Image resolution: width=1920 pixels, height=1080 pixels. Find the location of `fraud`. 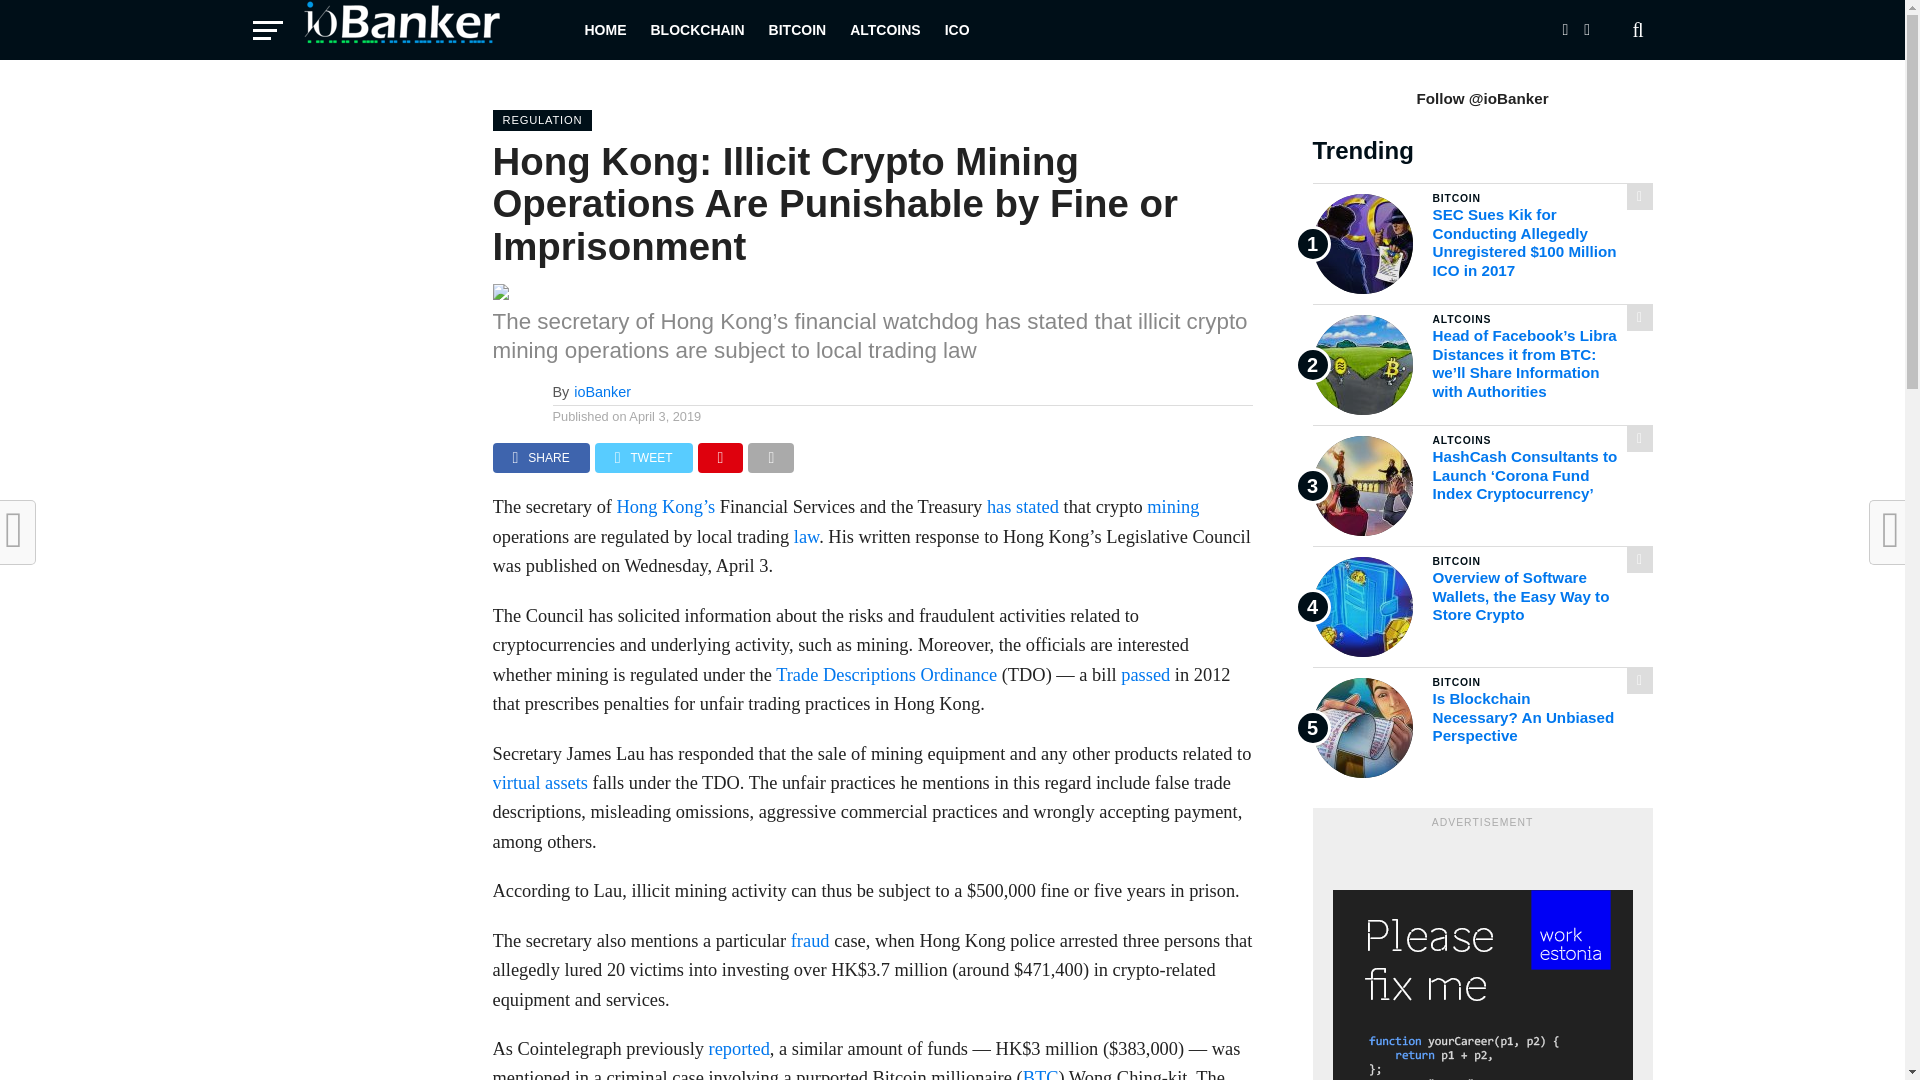

fraud is located at coordinates (810, 940).